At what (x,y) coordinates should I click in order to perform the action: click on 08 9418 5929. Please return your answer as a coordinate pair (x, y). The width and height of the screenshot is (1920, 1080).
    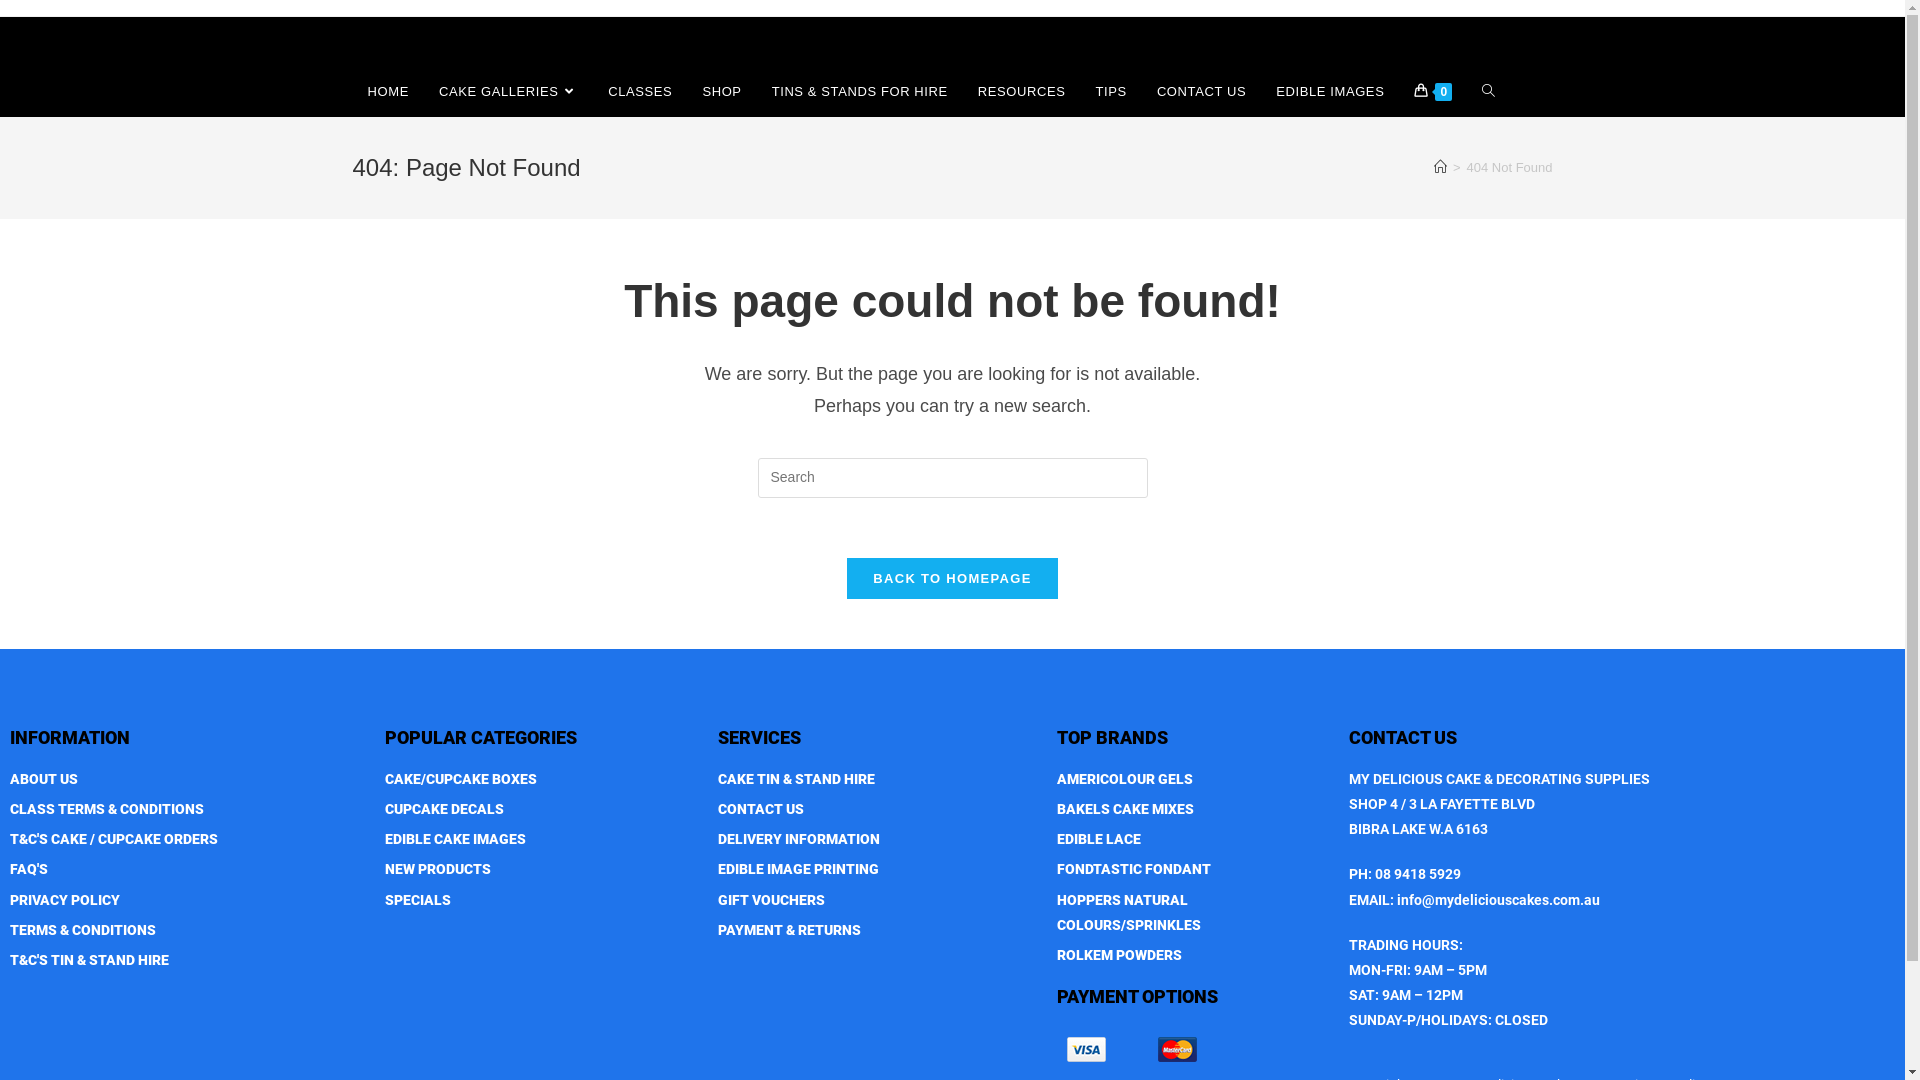
    Looking at the image, I should click on (1418, 874).